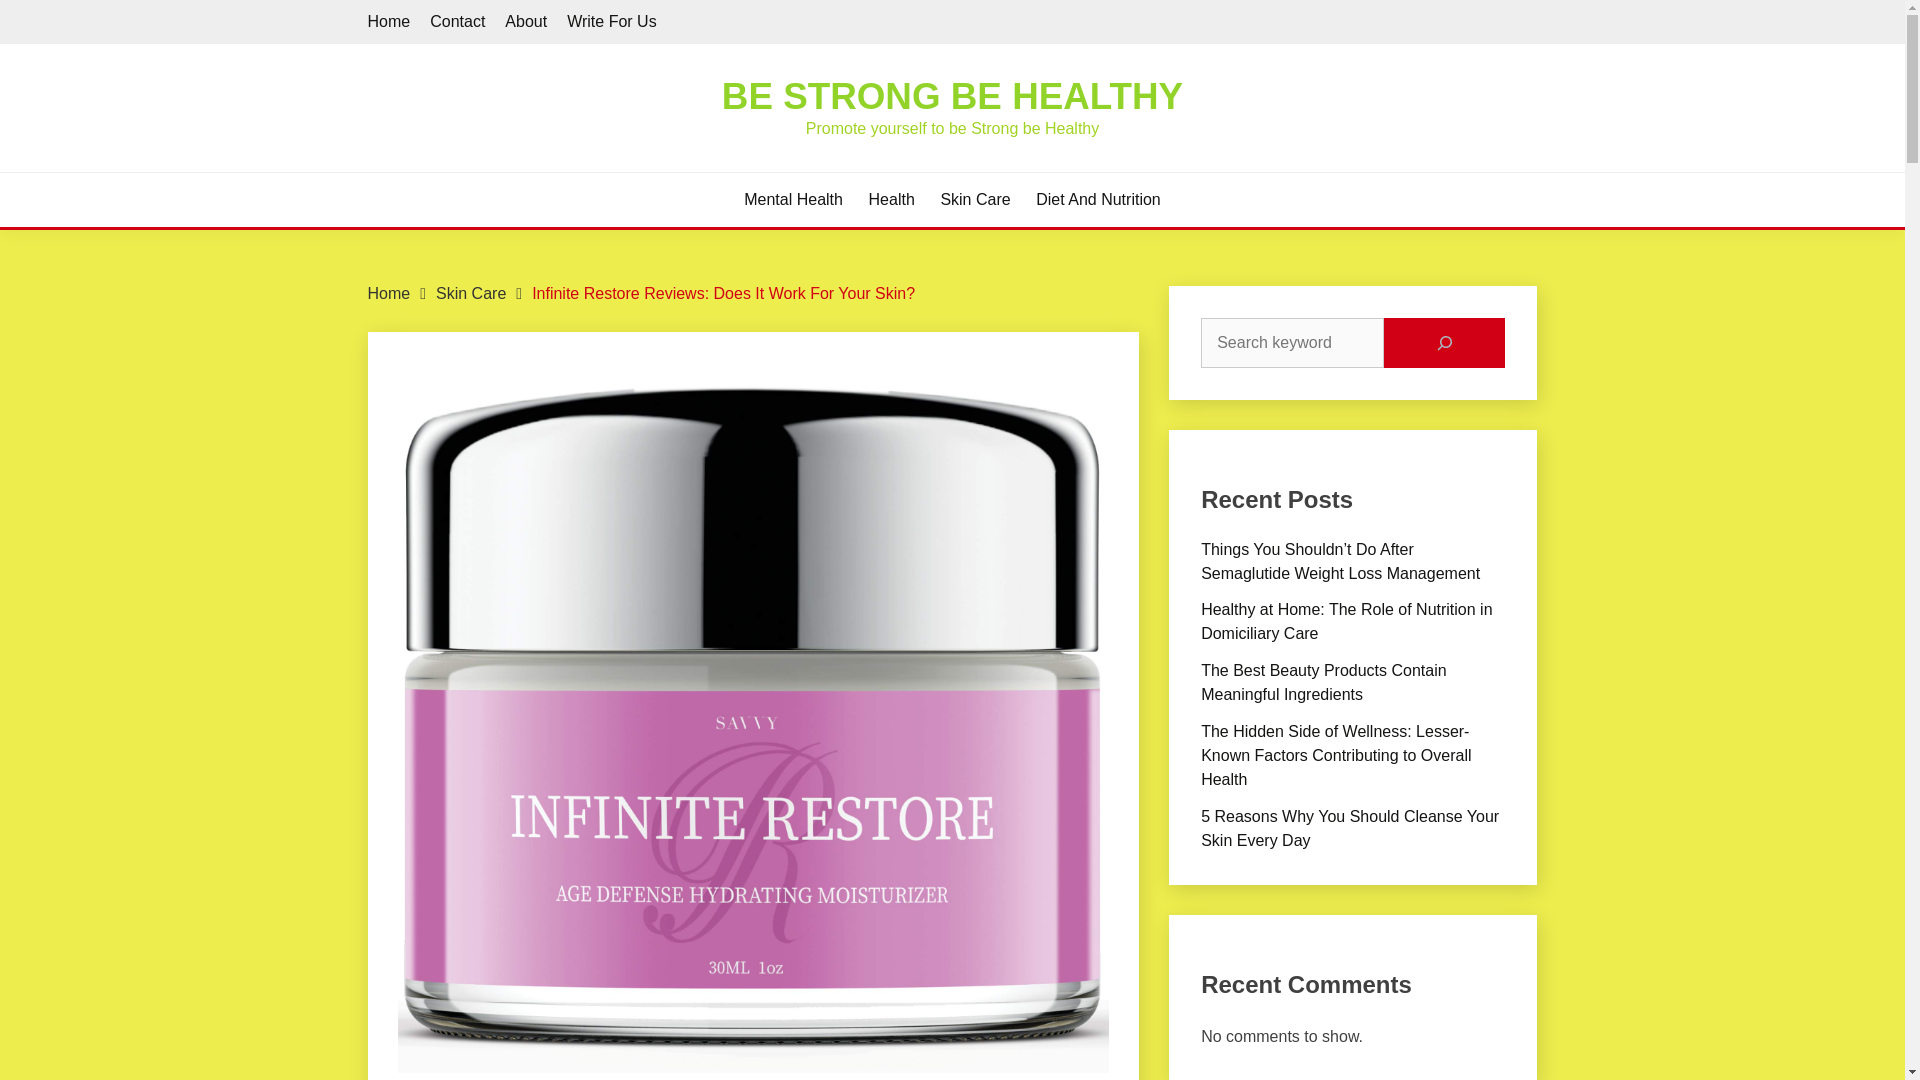 This screenshot has height=1080, width=1920. I want to click on Diet And Nutrition, so click(1098, 199).